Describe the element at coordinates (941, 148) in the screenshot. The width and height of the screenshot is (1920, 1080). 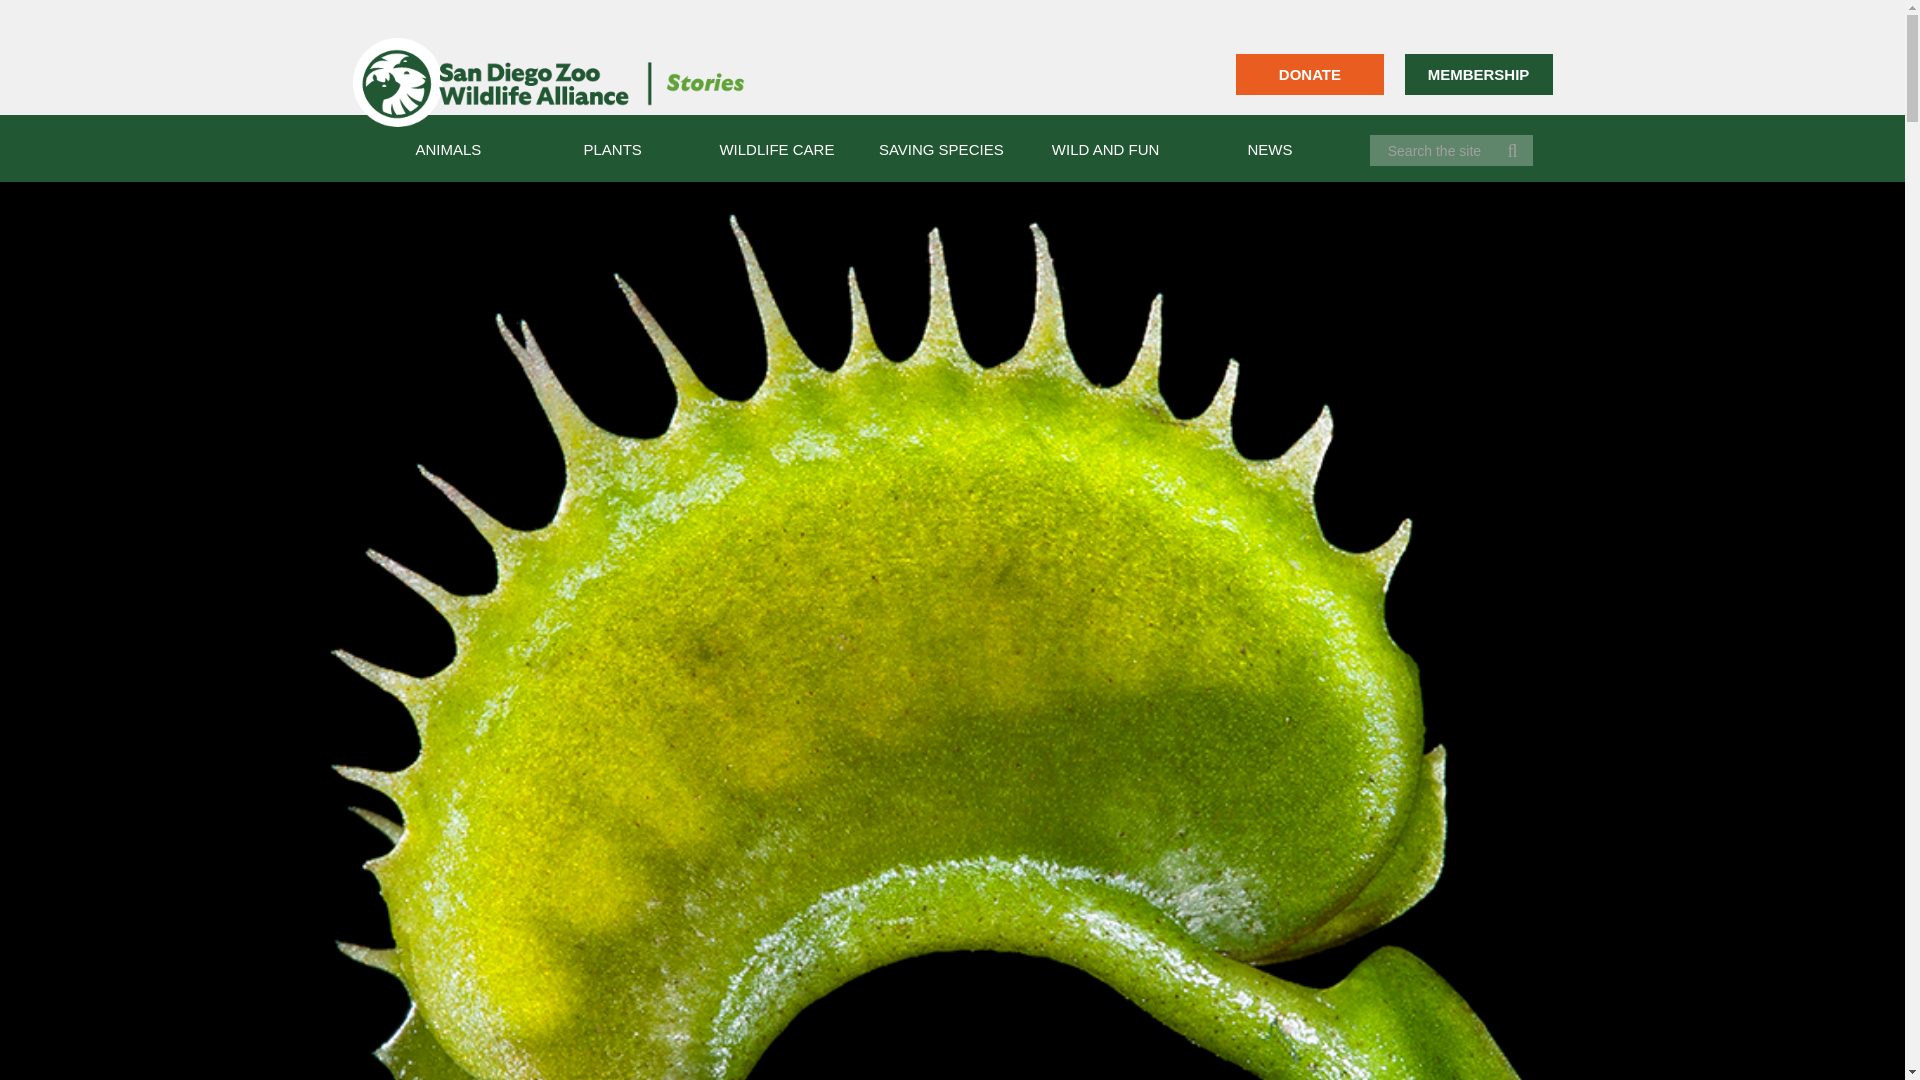
I see `SAVING SPECIES` at that location.